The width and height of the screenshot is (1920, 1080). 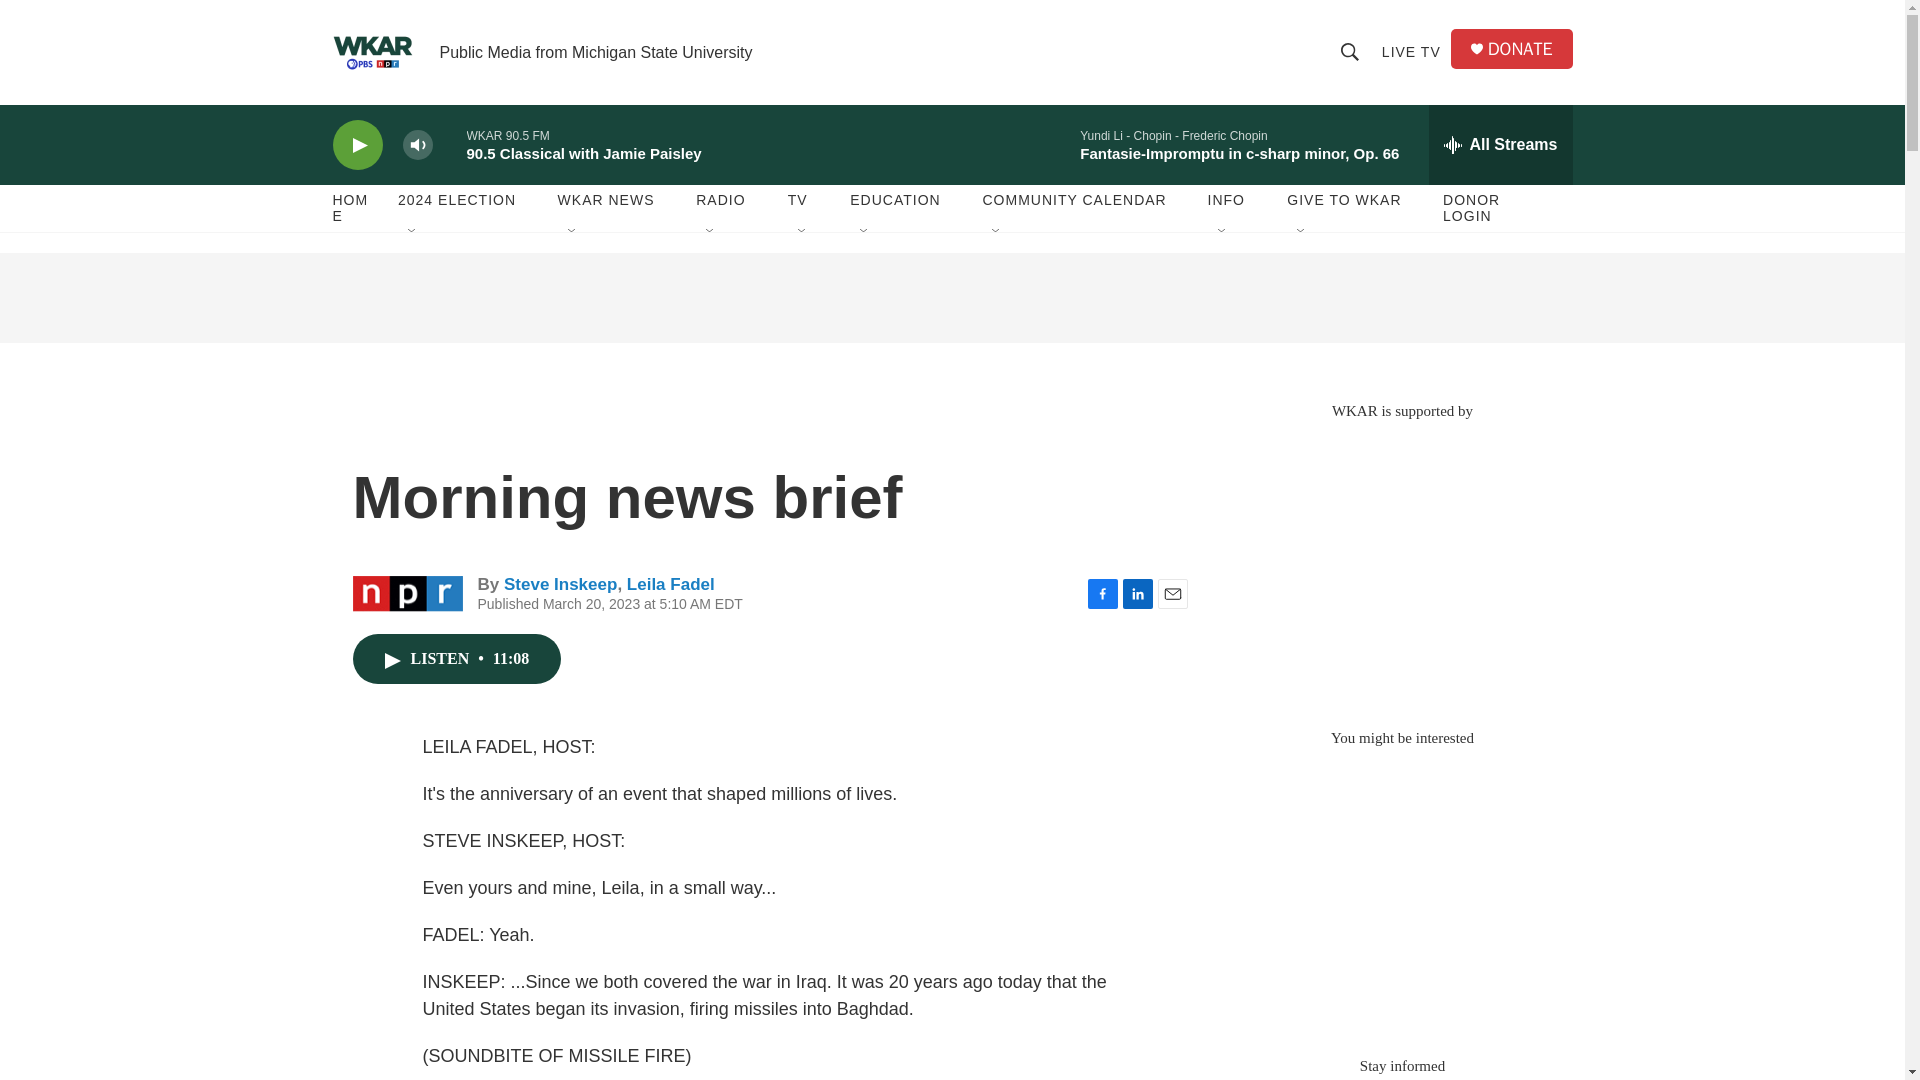 What do you see at coordinates (1401, 892) in the screenshot?
I see `3rd party ad content` at bounding box center [1401, 892].